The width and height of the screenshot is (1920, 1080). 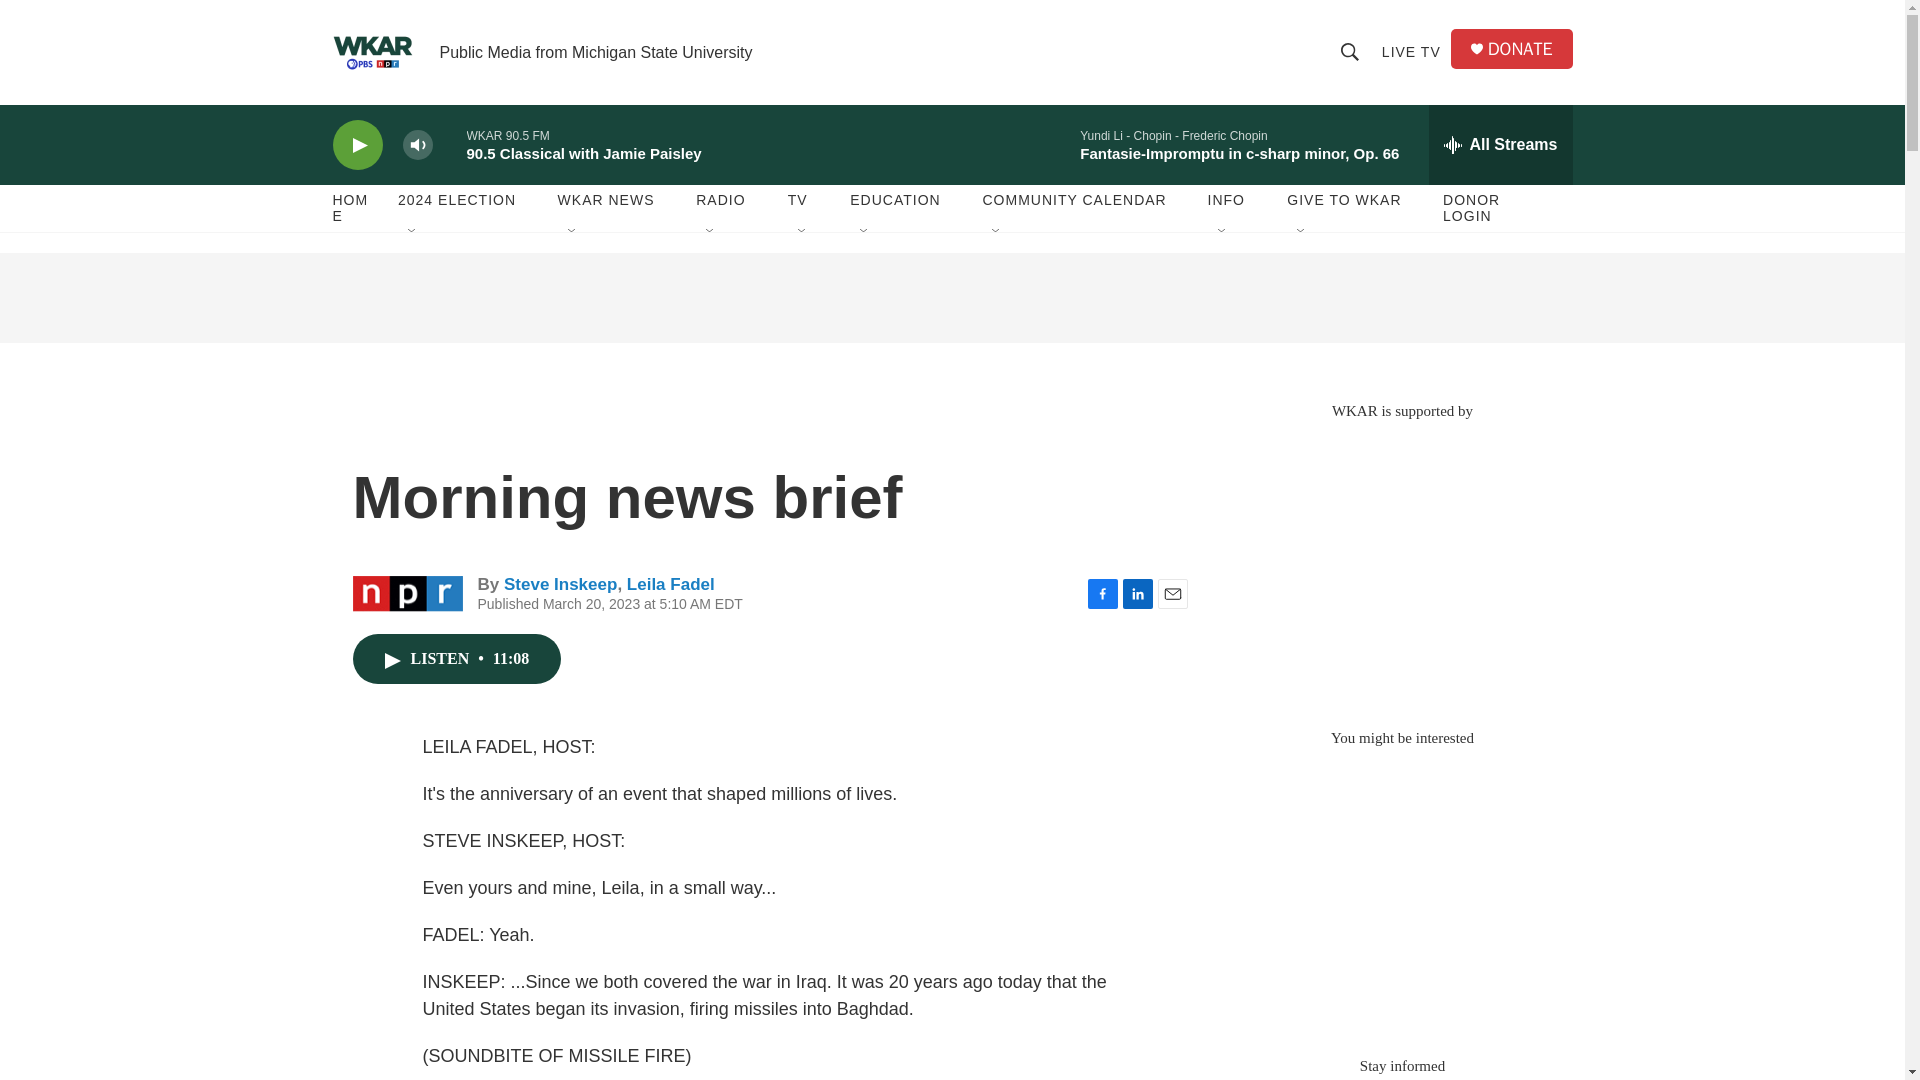 What do you see at coordinates (1401, 892) in the screenshot?
I see `3rd party ad content` at bounding box center [1401, 892].